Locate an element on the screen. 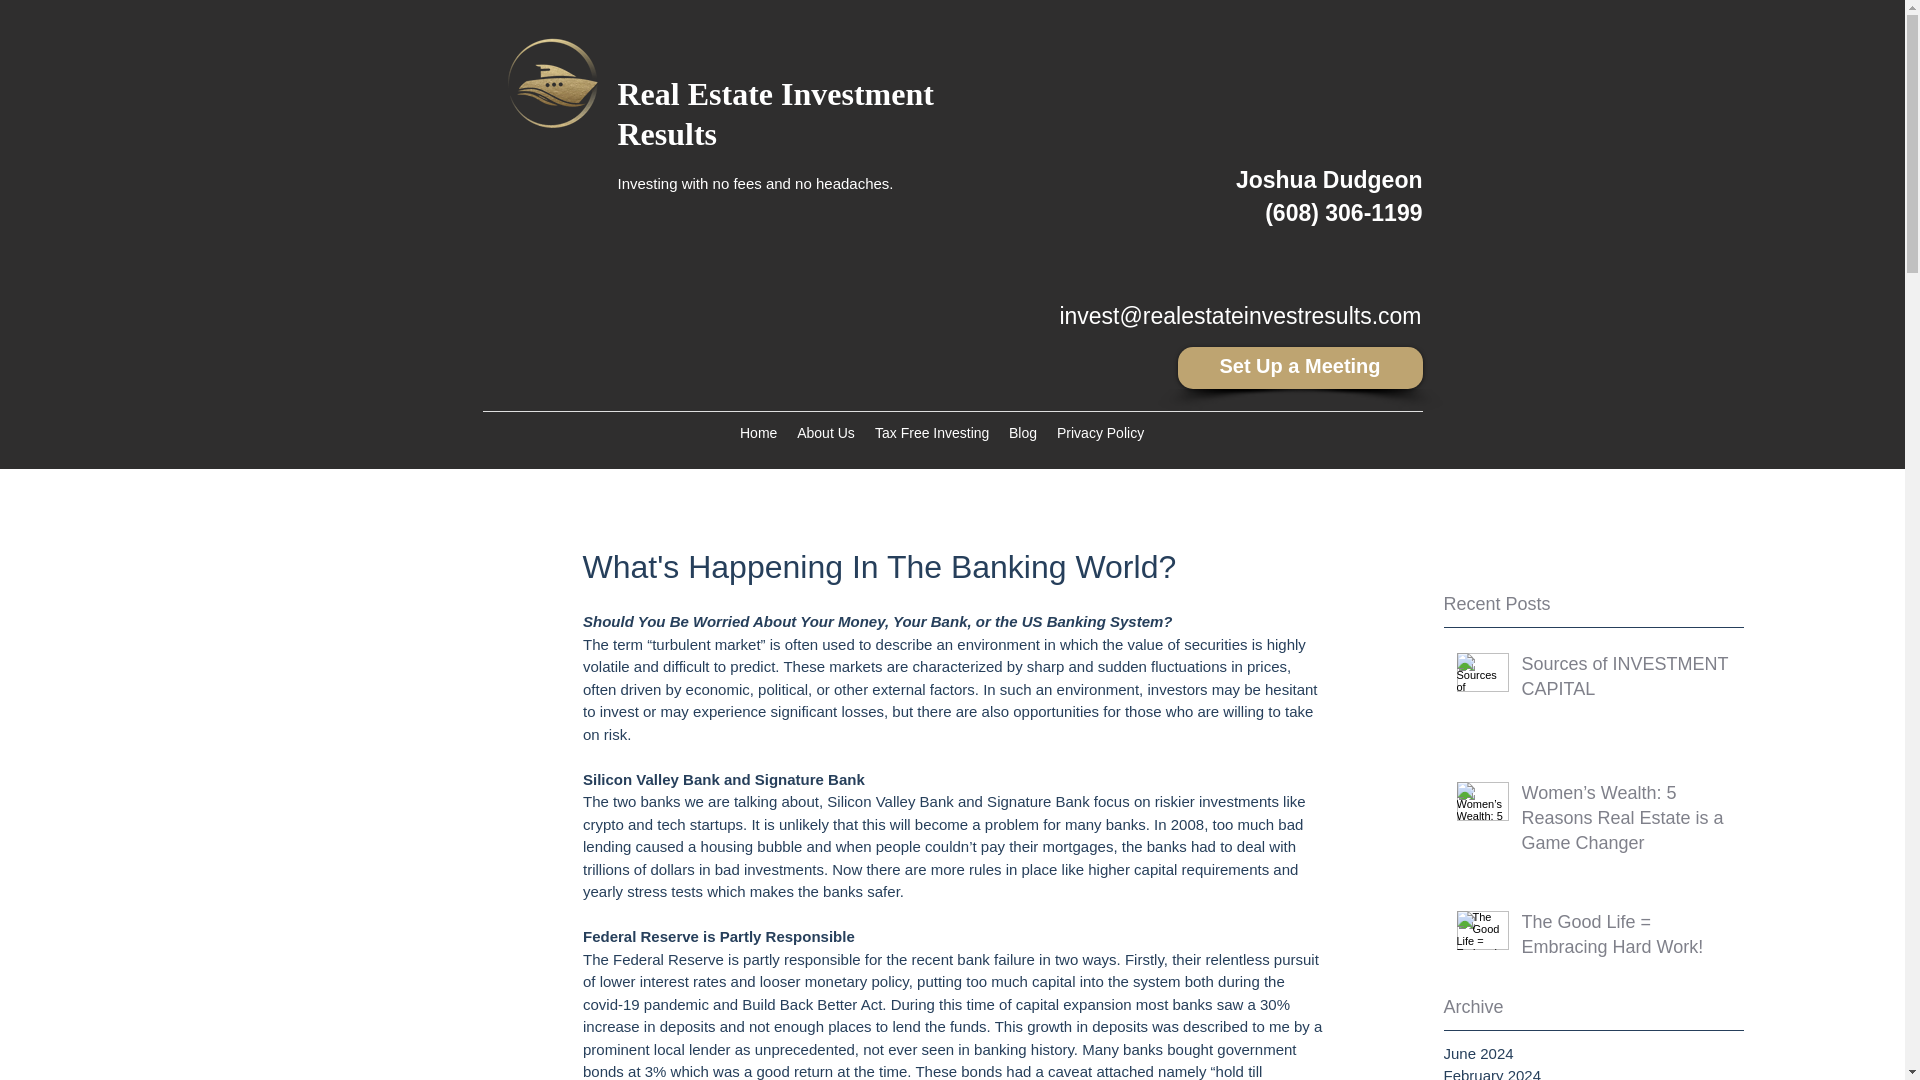 This screenshot has width=1920, height=1080. Privacy Policy is located at coordinates (1100, 432).